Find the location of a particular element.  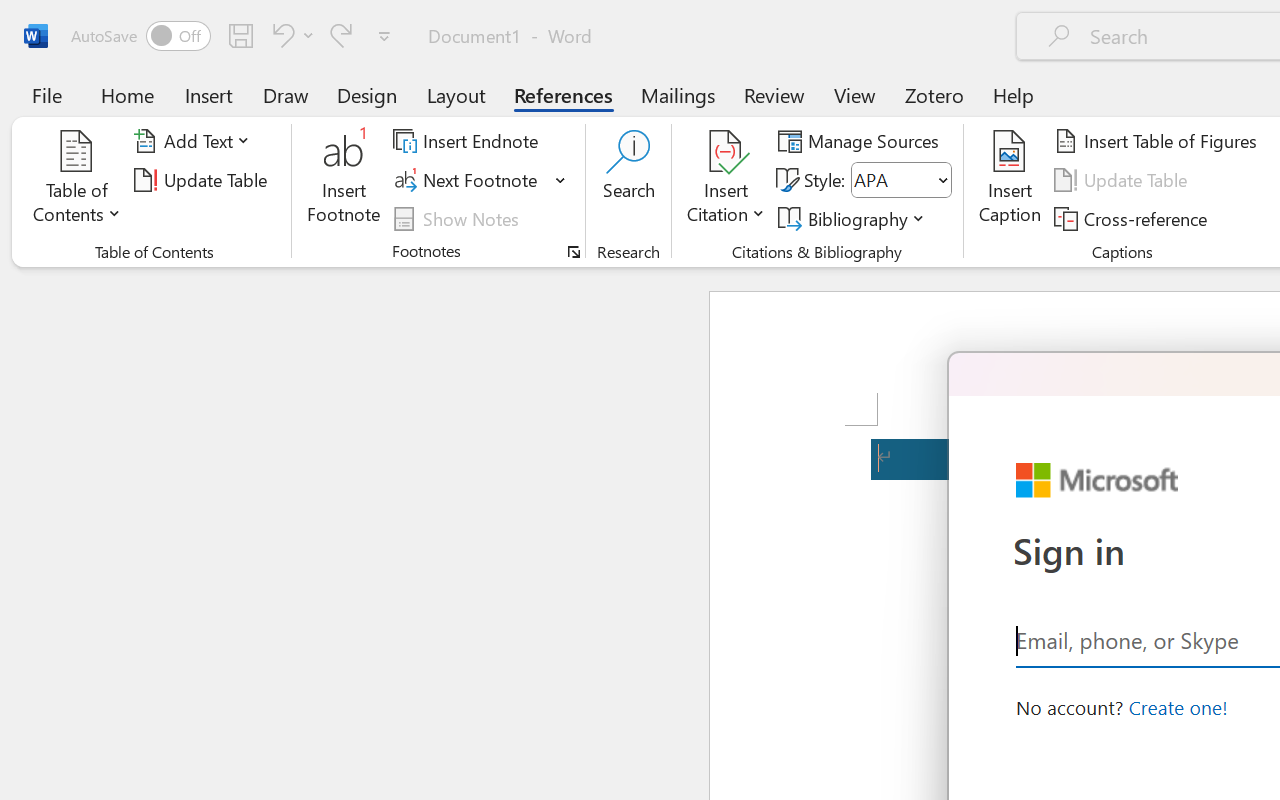

Update Table is located at coordinates (1124, 180).